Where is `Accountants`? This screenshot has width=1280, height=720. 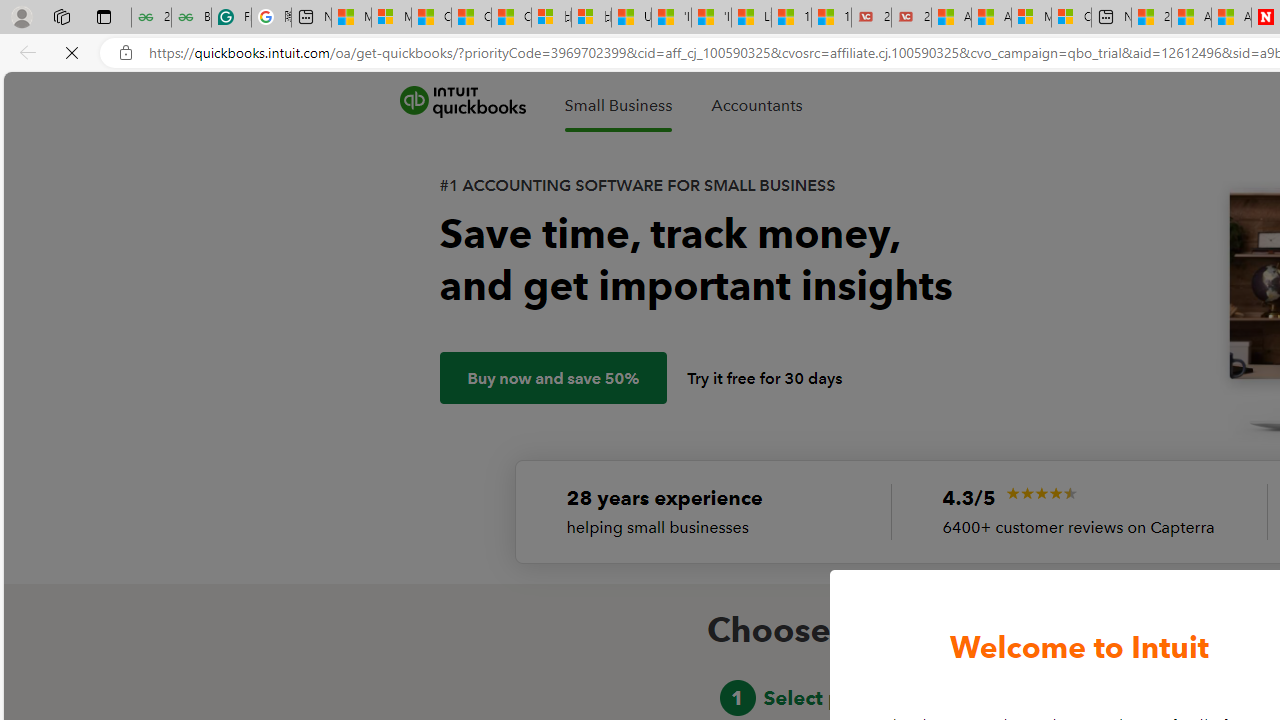
Accountants is located at coordinates (756, 105).